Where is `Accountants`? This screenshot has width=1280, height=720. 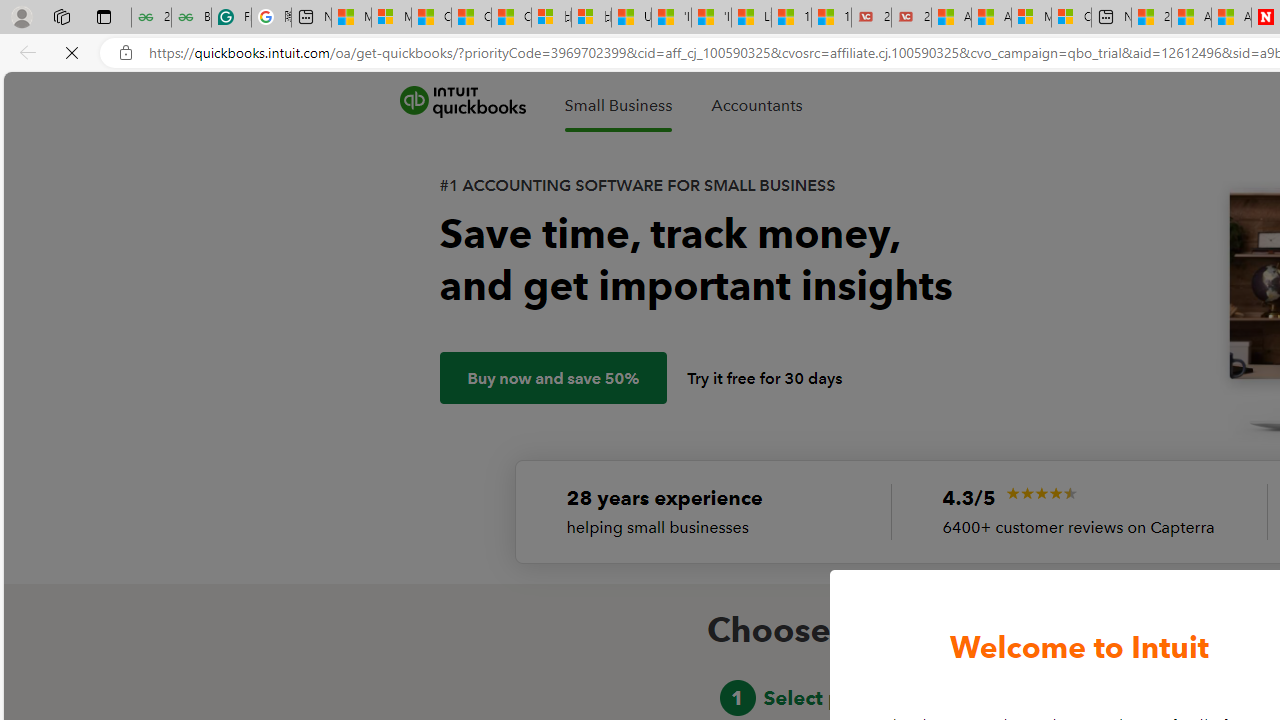
Accountants is located at coordinates (756, 105).